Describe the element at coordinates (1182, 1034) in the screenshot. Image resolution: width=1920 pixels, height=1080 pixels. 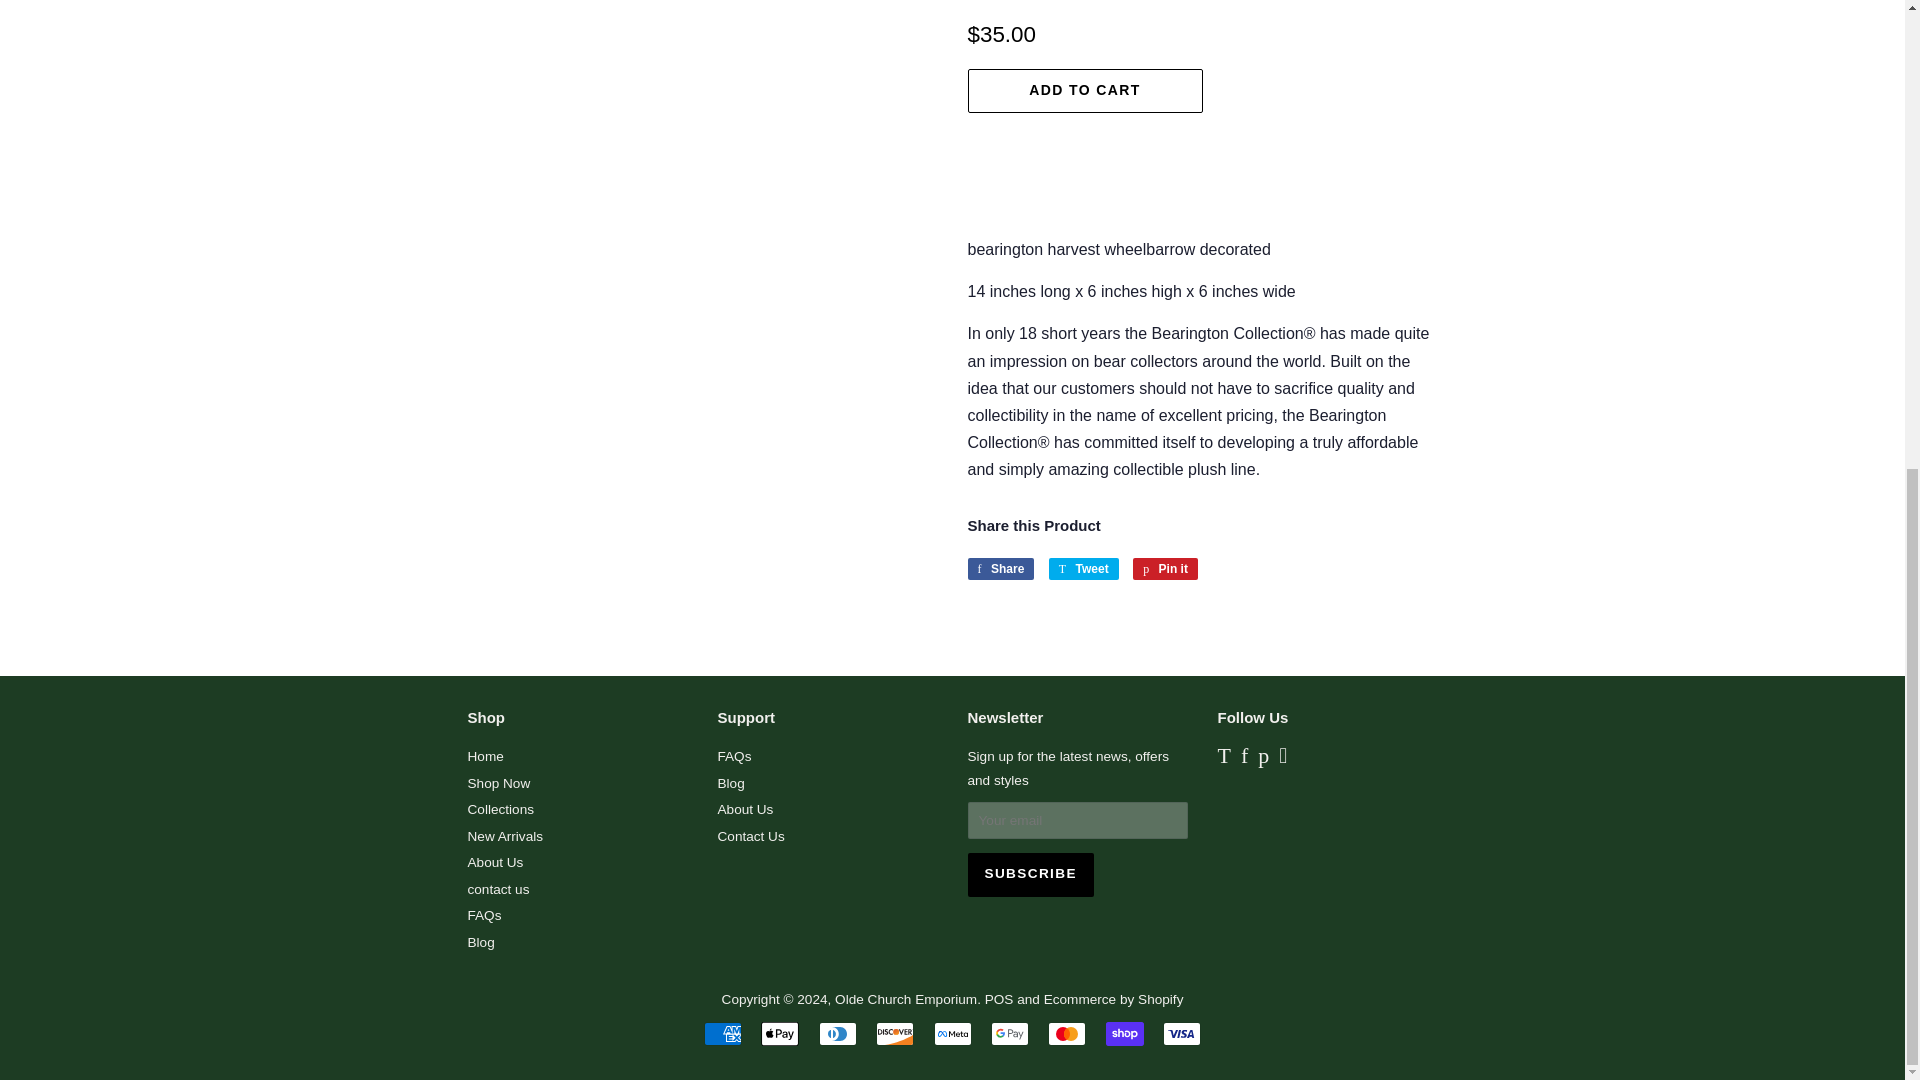
I see `Visa` at that location.